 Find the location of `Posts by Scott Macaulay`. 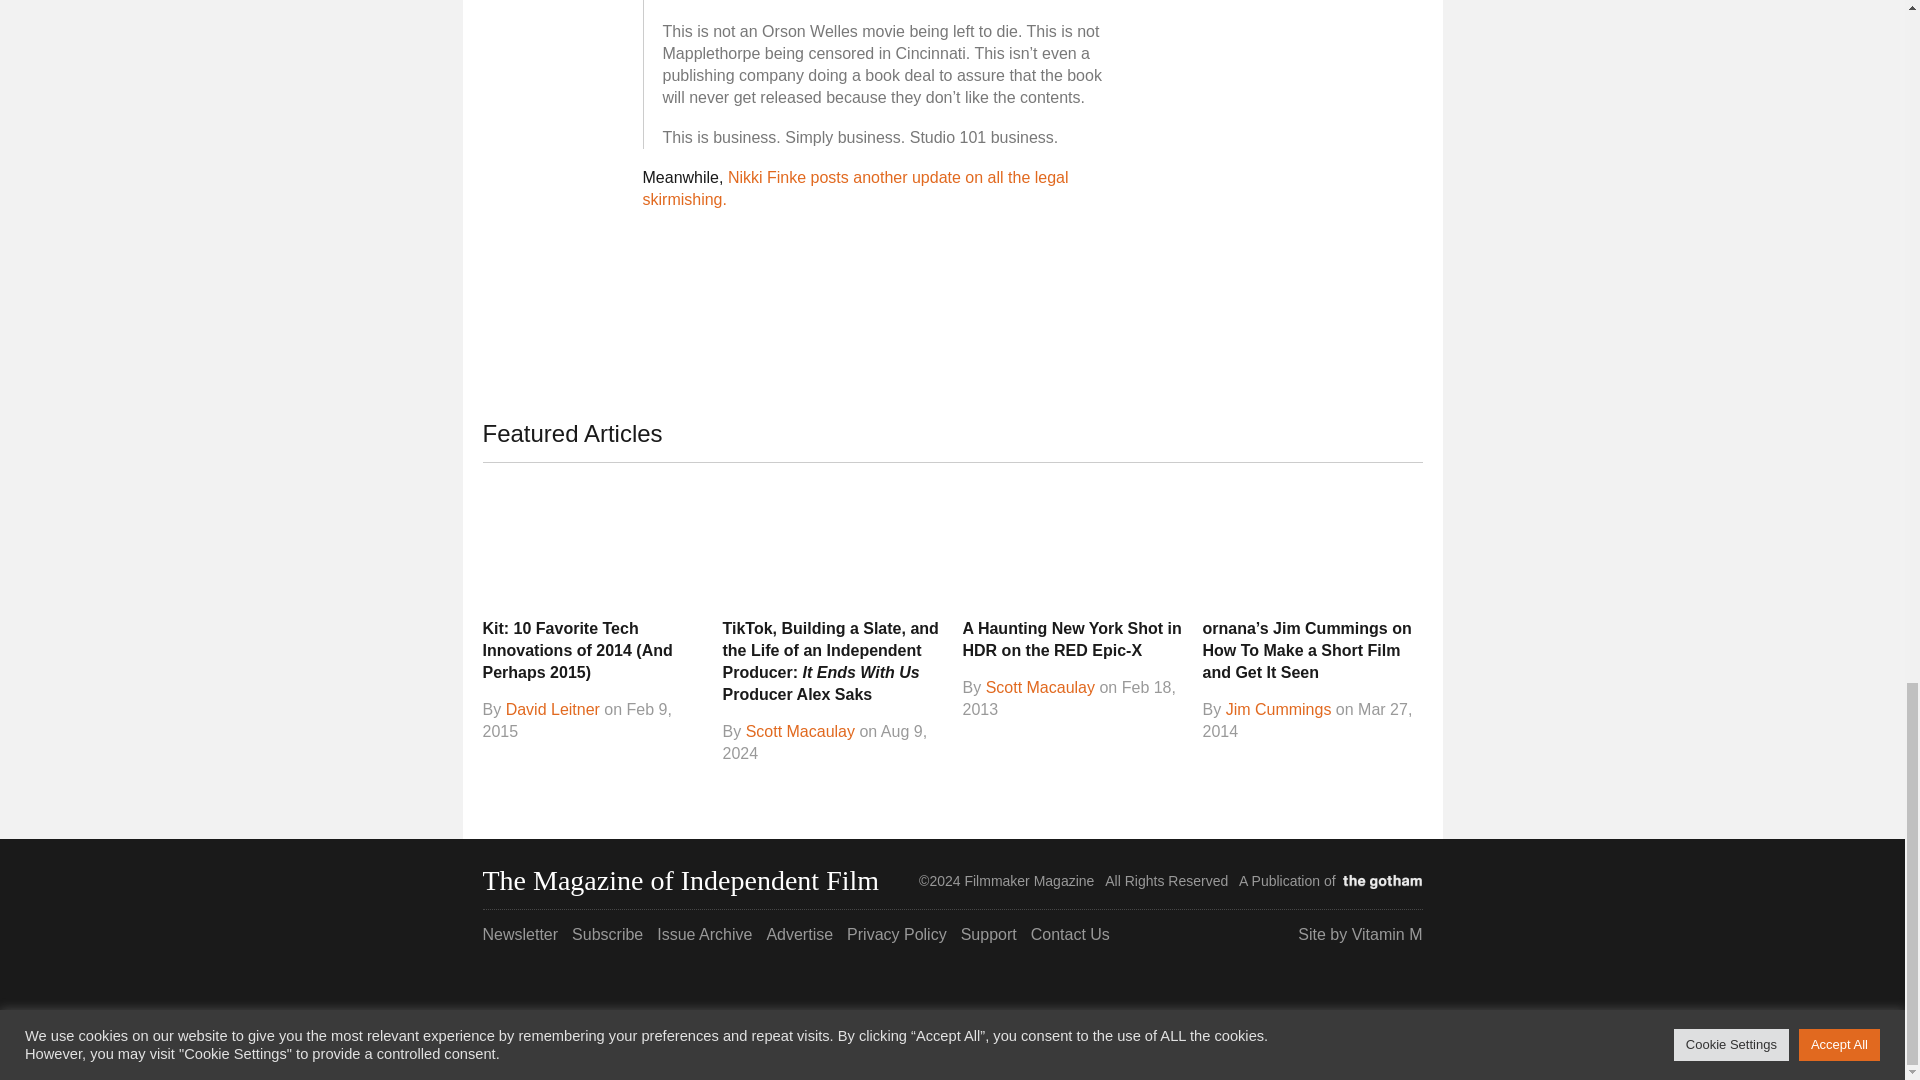

Posts by Scott Macaulay is located at coordinates (800, 731).